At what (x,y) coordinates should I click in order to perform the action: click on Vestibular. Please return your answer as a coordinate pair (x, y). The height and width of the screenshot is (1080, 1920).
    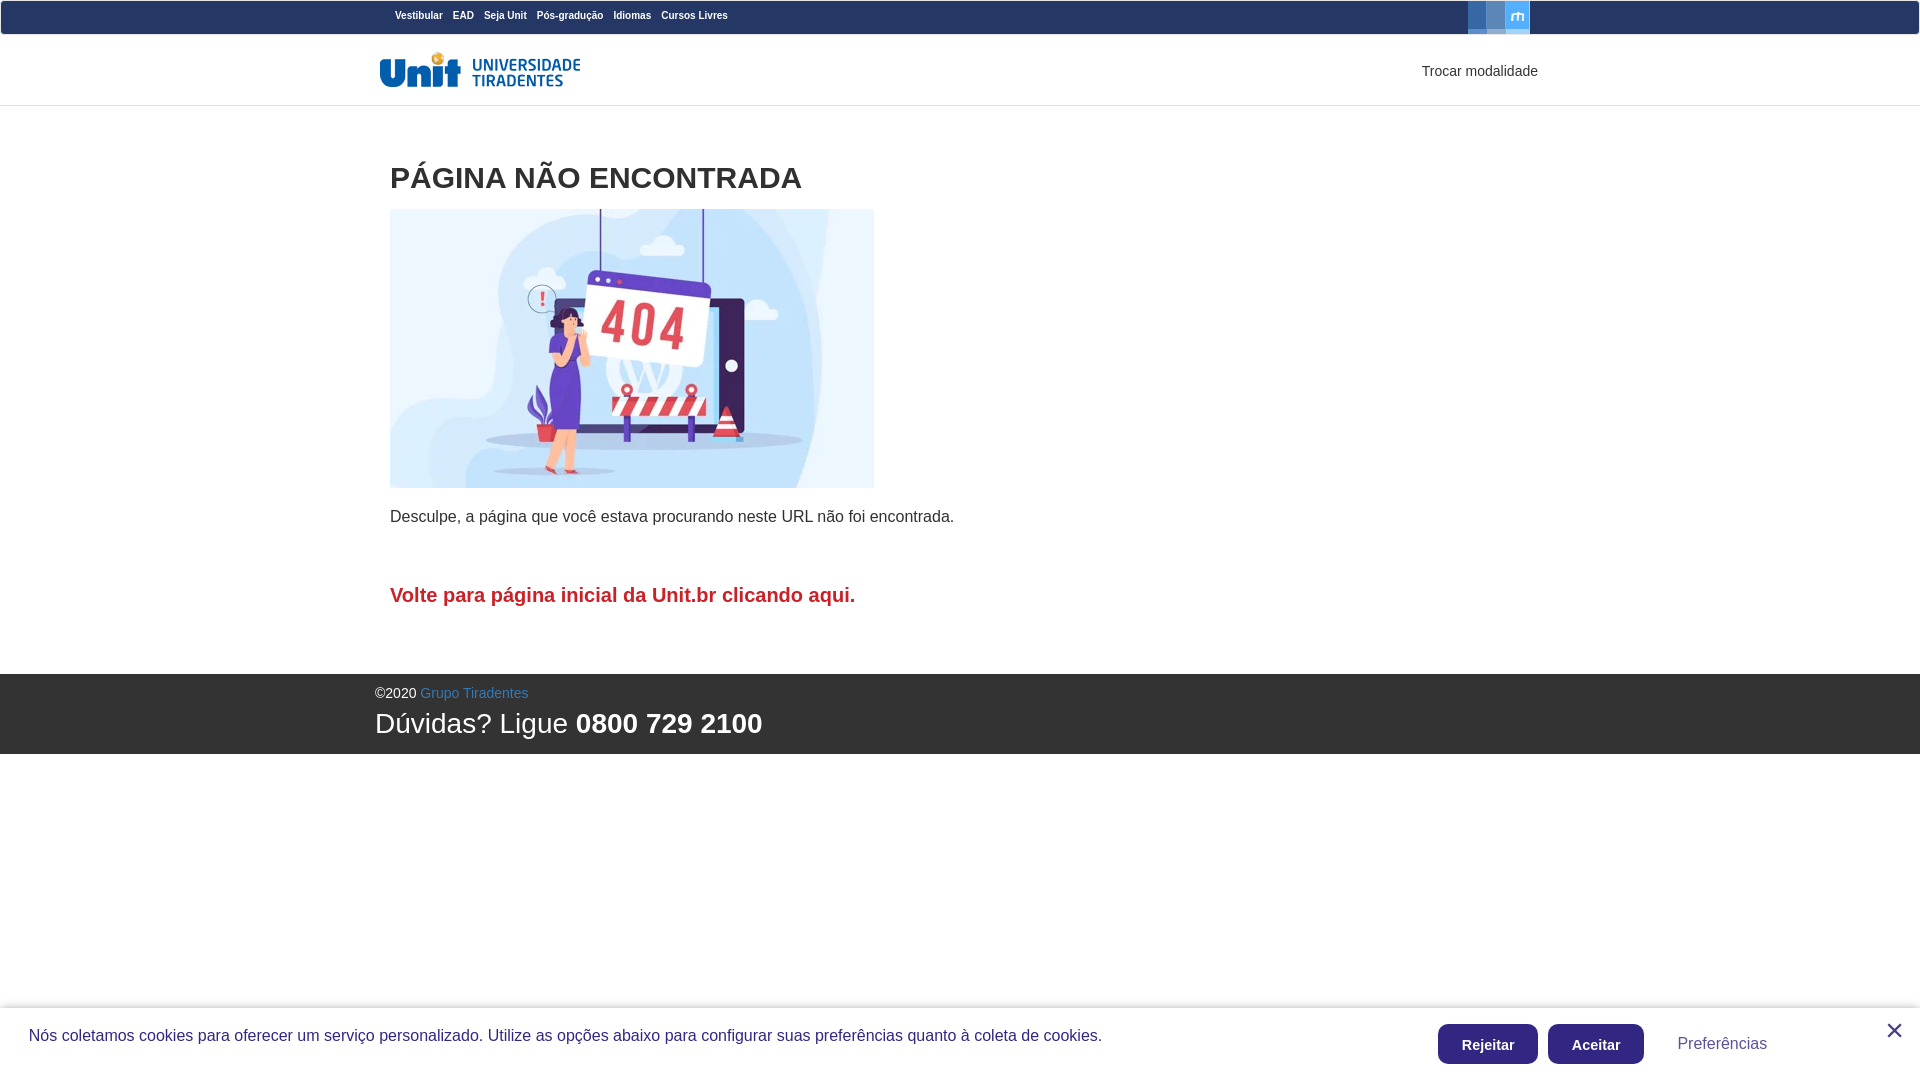
    Looking at the image, I should click on (419, 15).